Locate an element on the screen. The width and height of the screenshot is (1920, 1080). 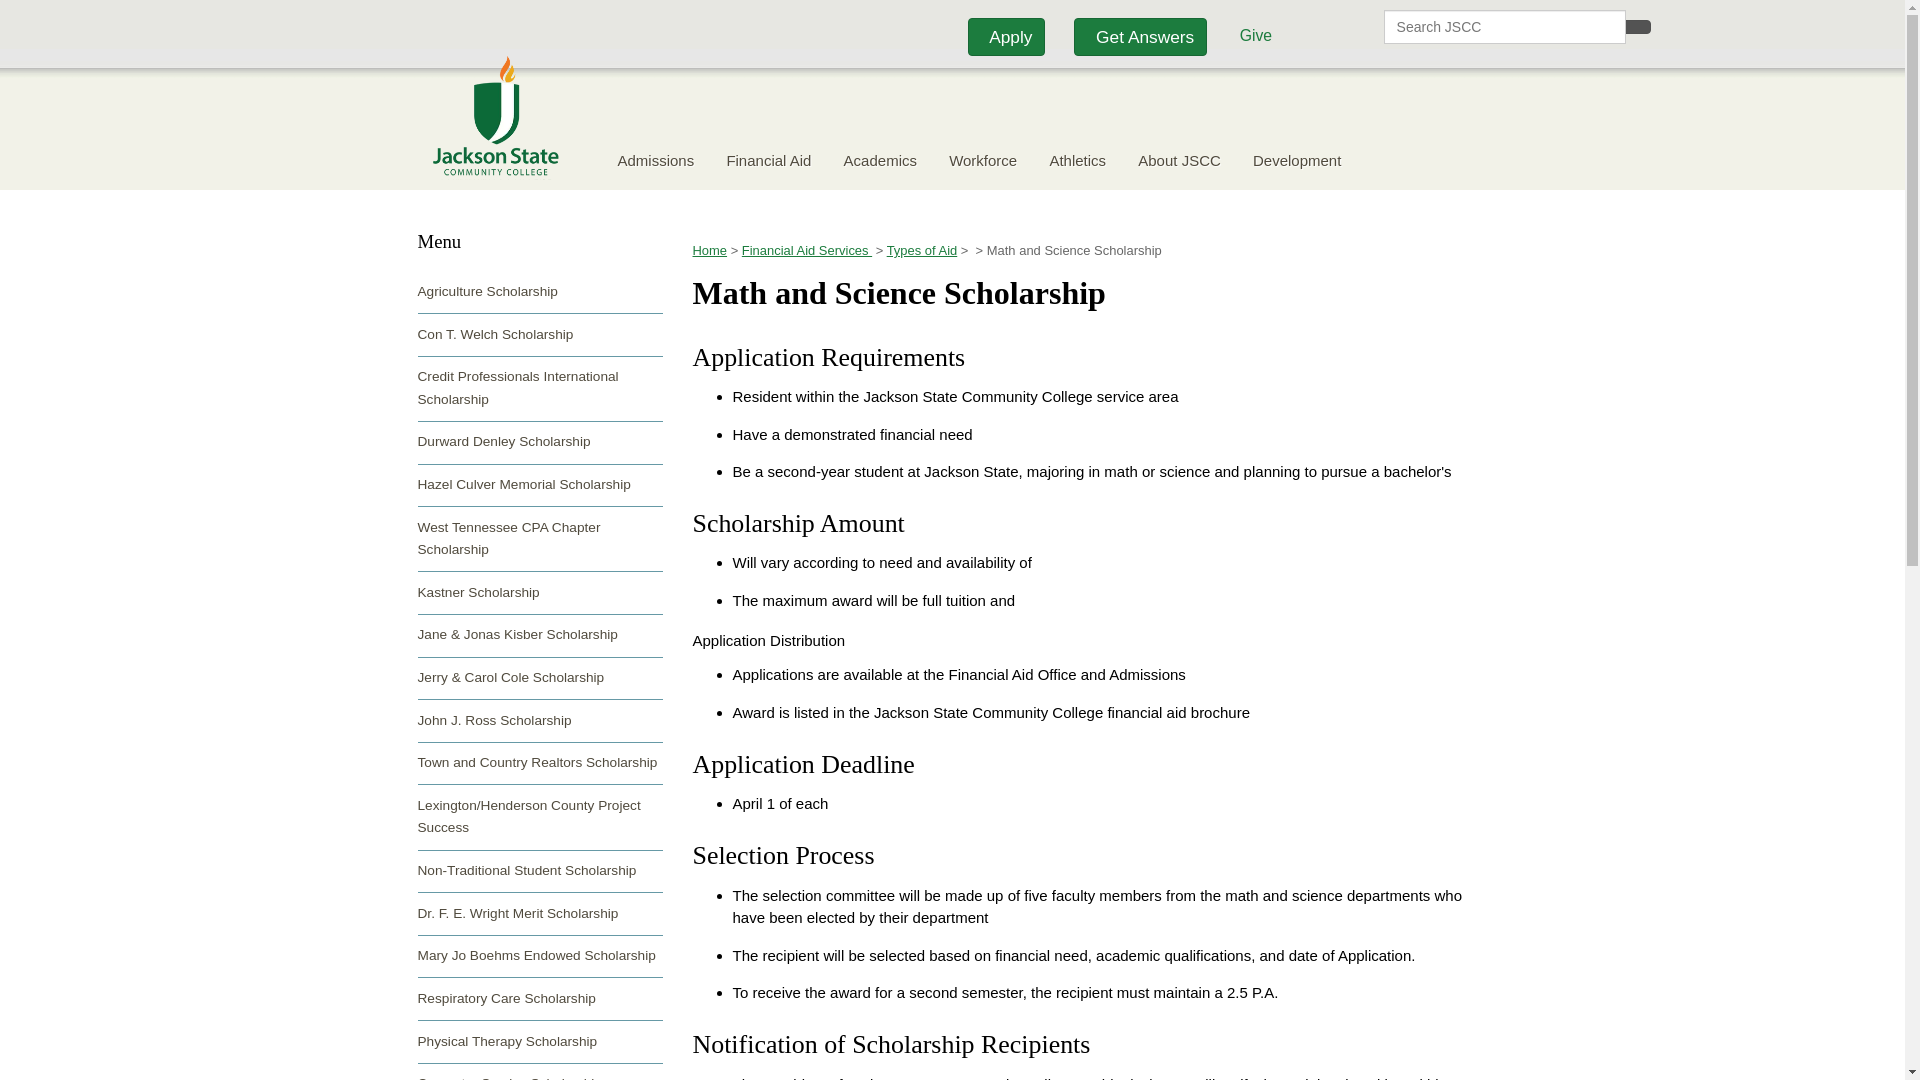
Academics is located at coordinates (880, 160).